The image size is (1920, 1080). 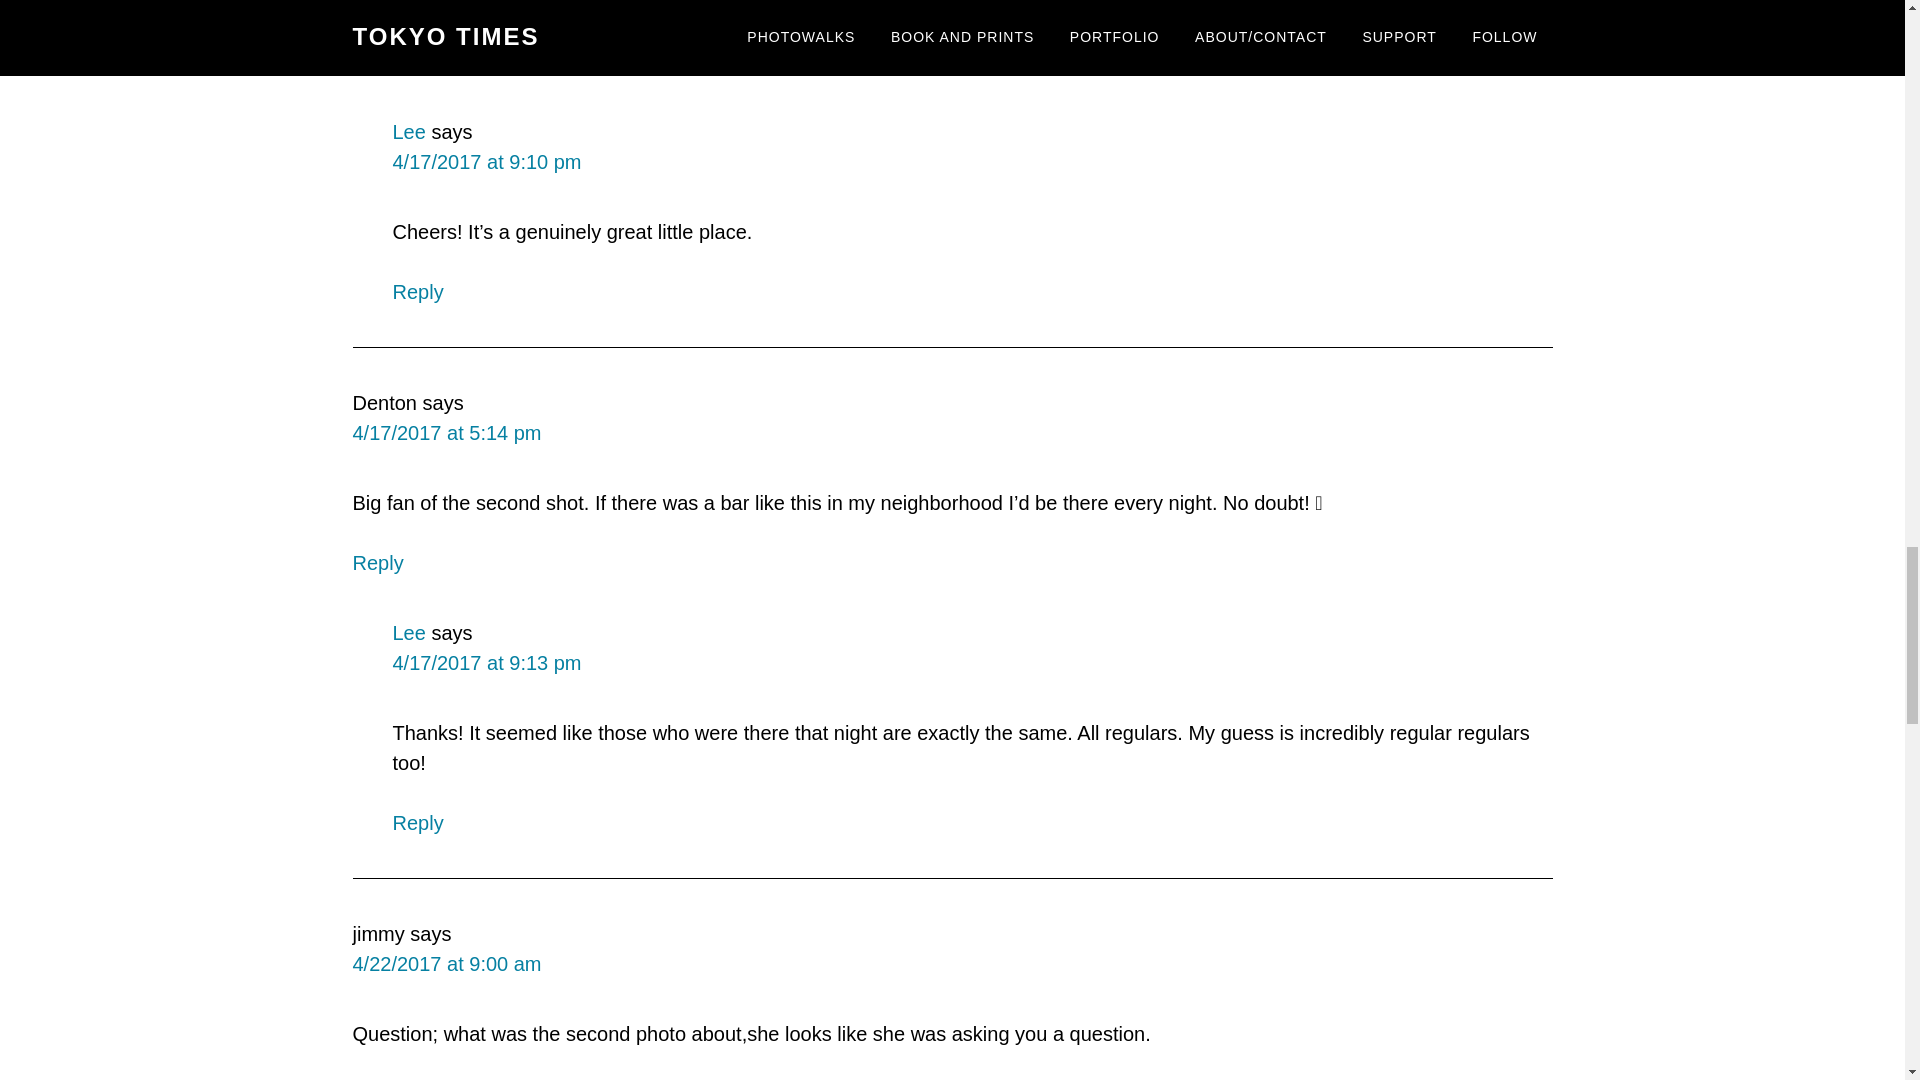 What do you see at coordinates (417, 292) in the screenshot?
I see `Reply` at bounding box center [417, 292].